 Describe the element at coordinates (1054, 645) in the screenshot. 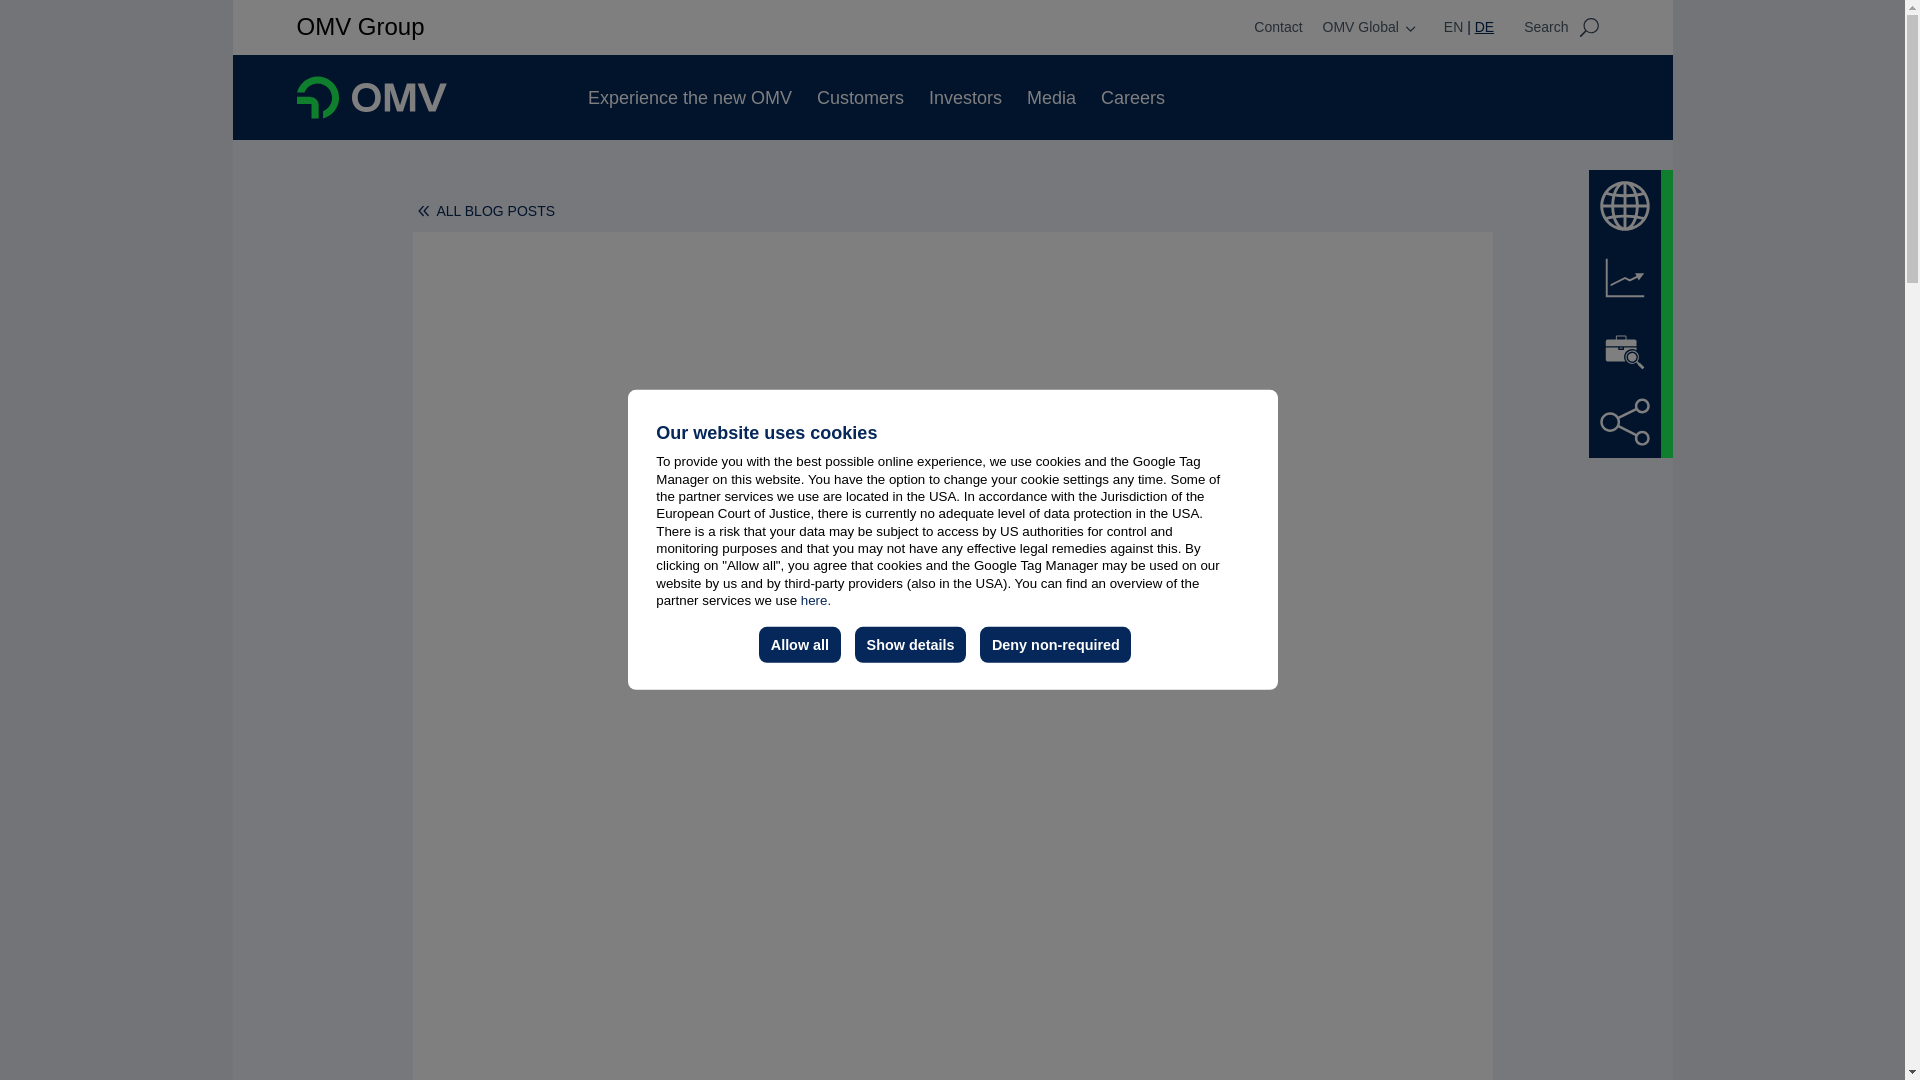

I see `Deny non-required` at that location.